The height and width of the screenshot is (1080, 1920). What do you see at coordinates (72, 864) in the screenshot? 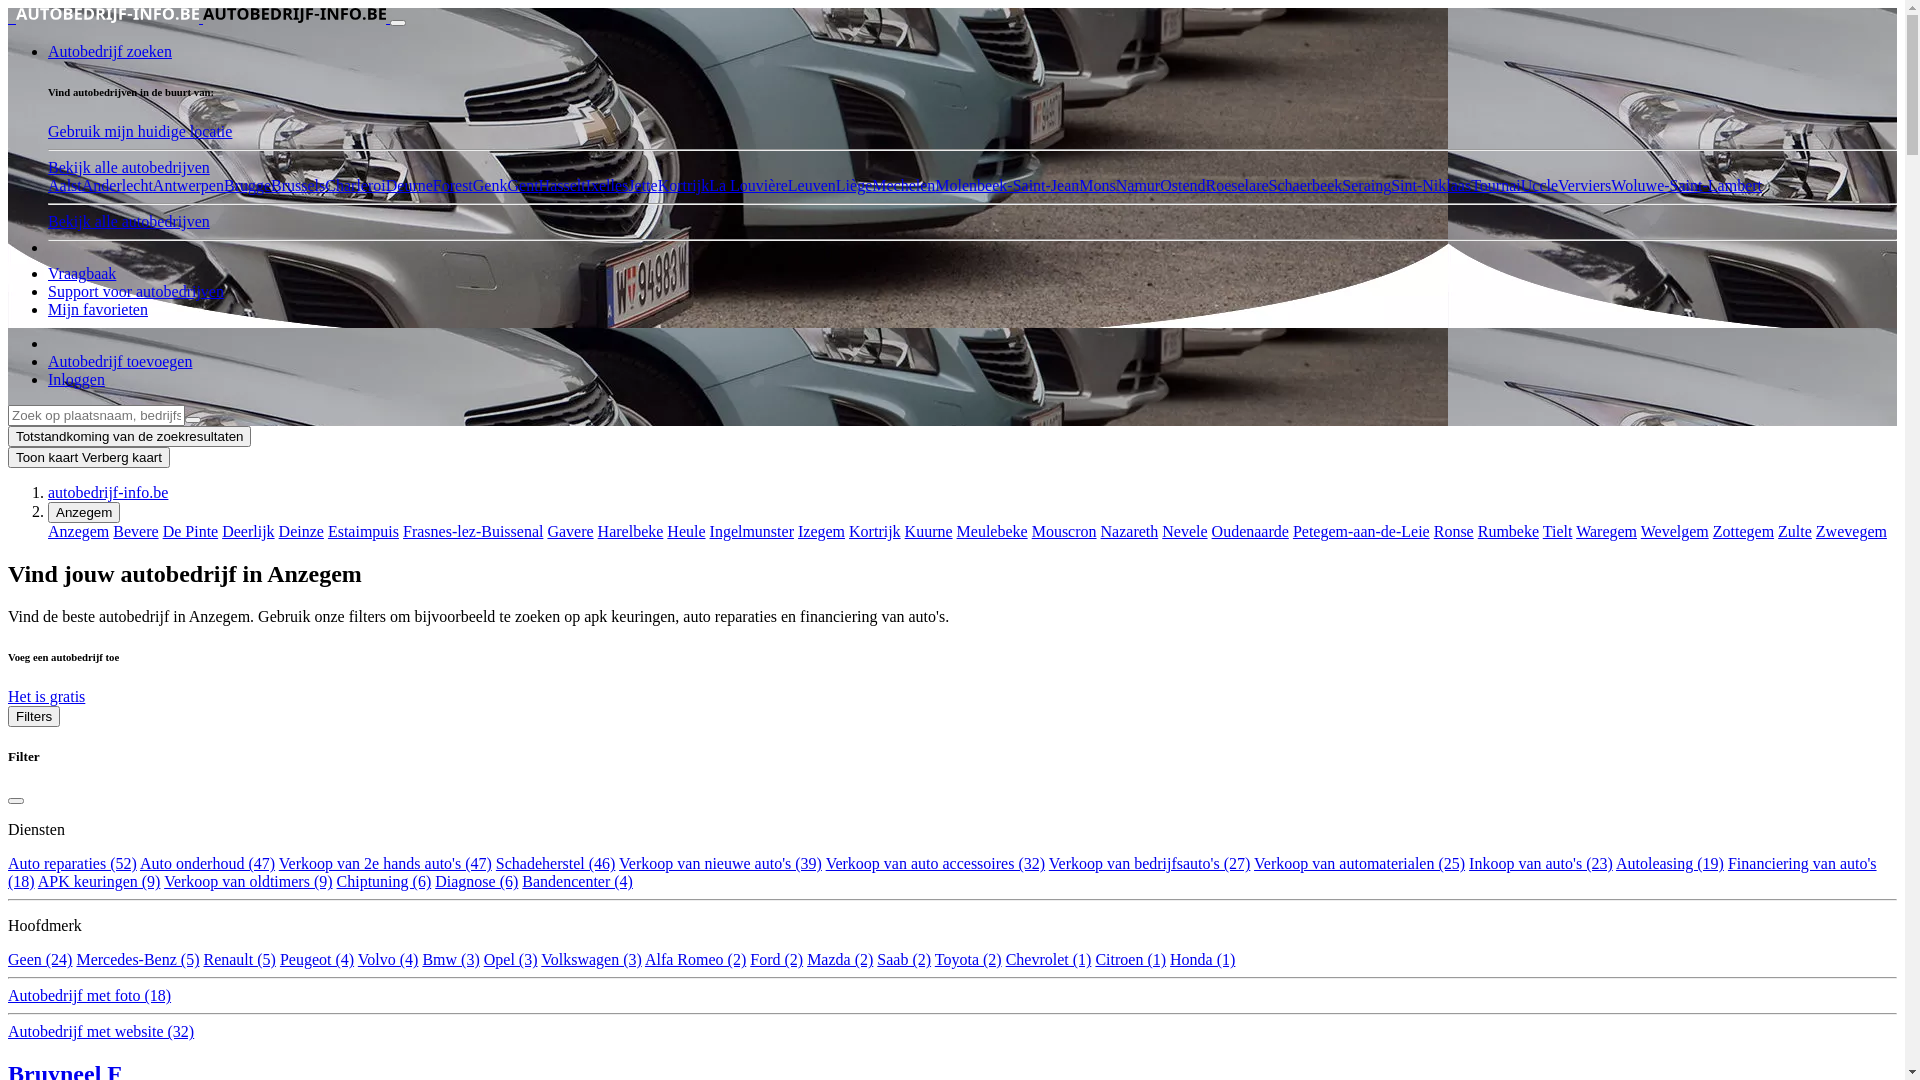
I see `Auto reparaties (52)` at bounding box center [72, 864].